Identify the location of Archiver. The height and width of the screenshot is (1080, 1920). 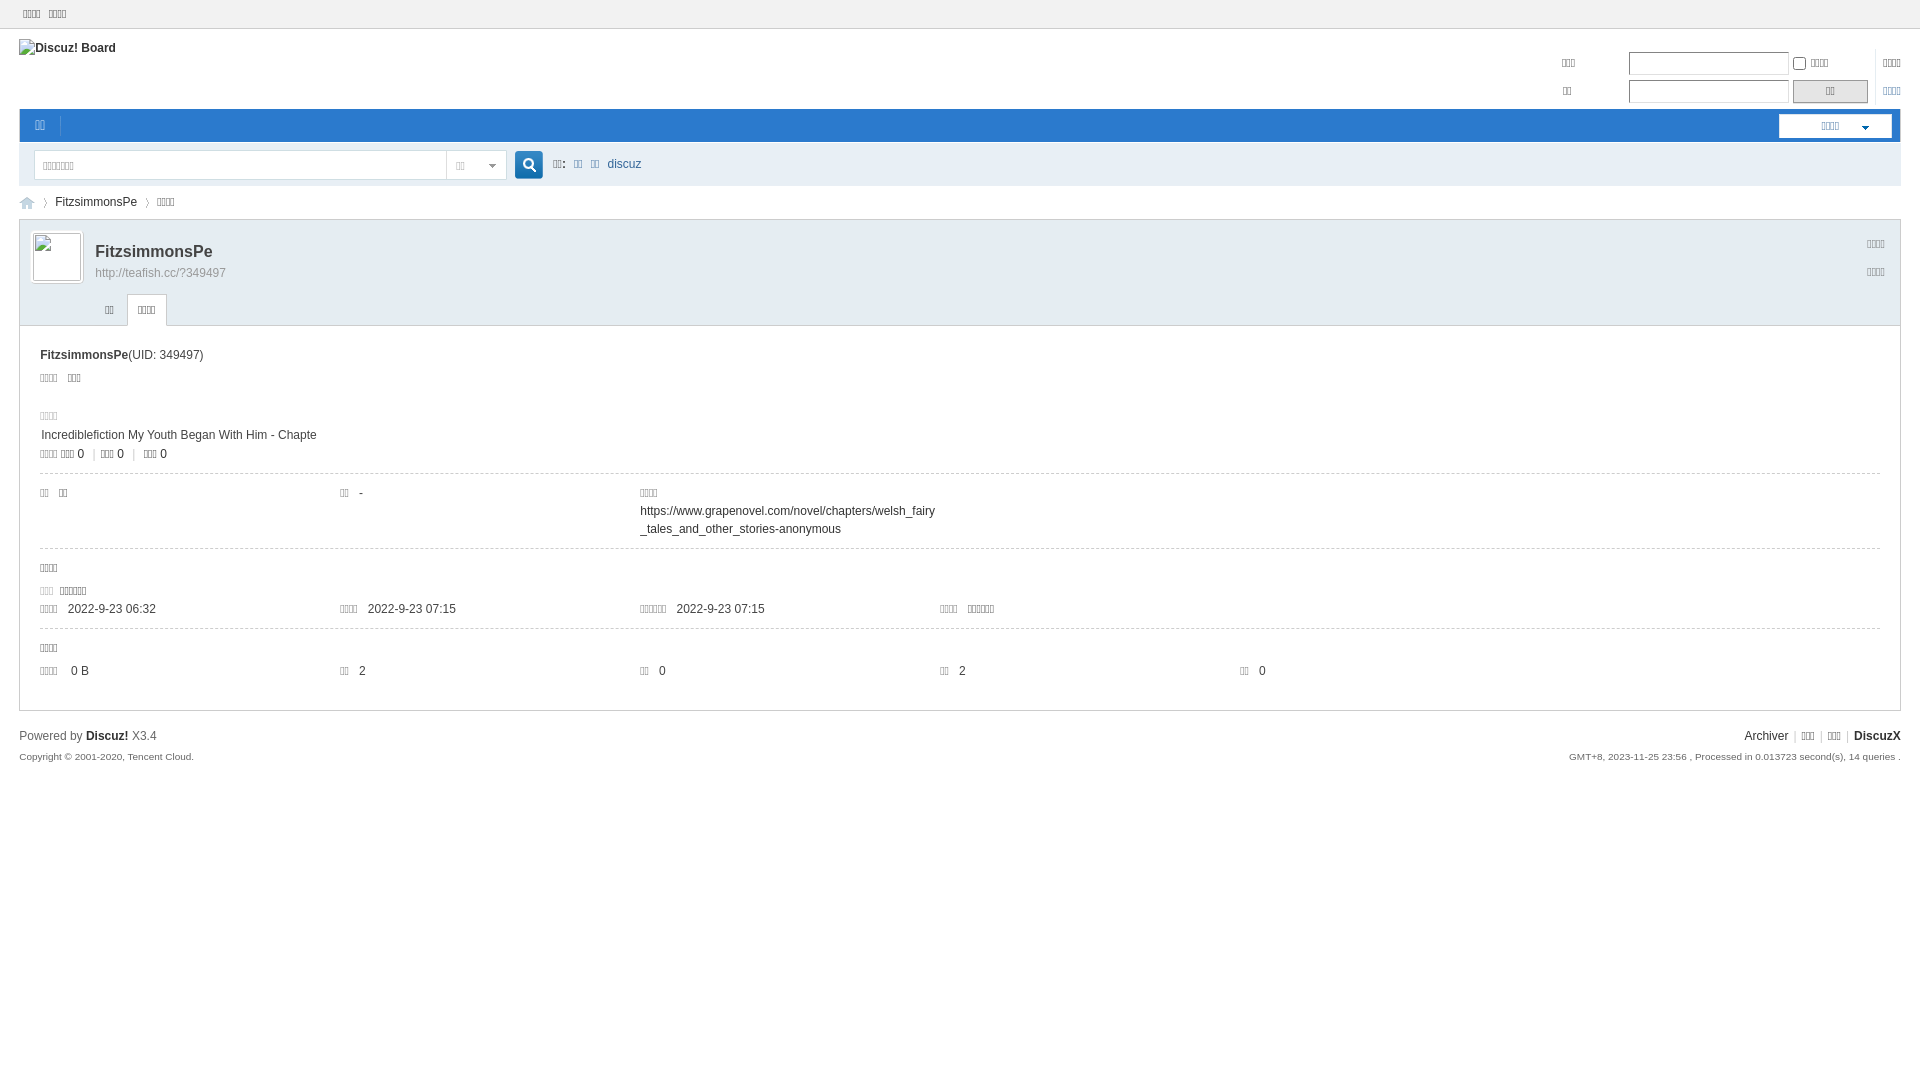
(1766, 736).